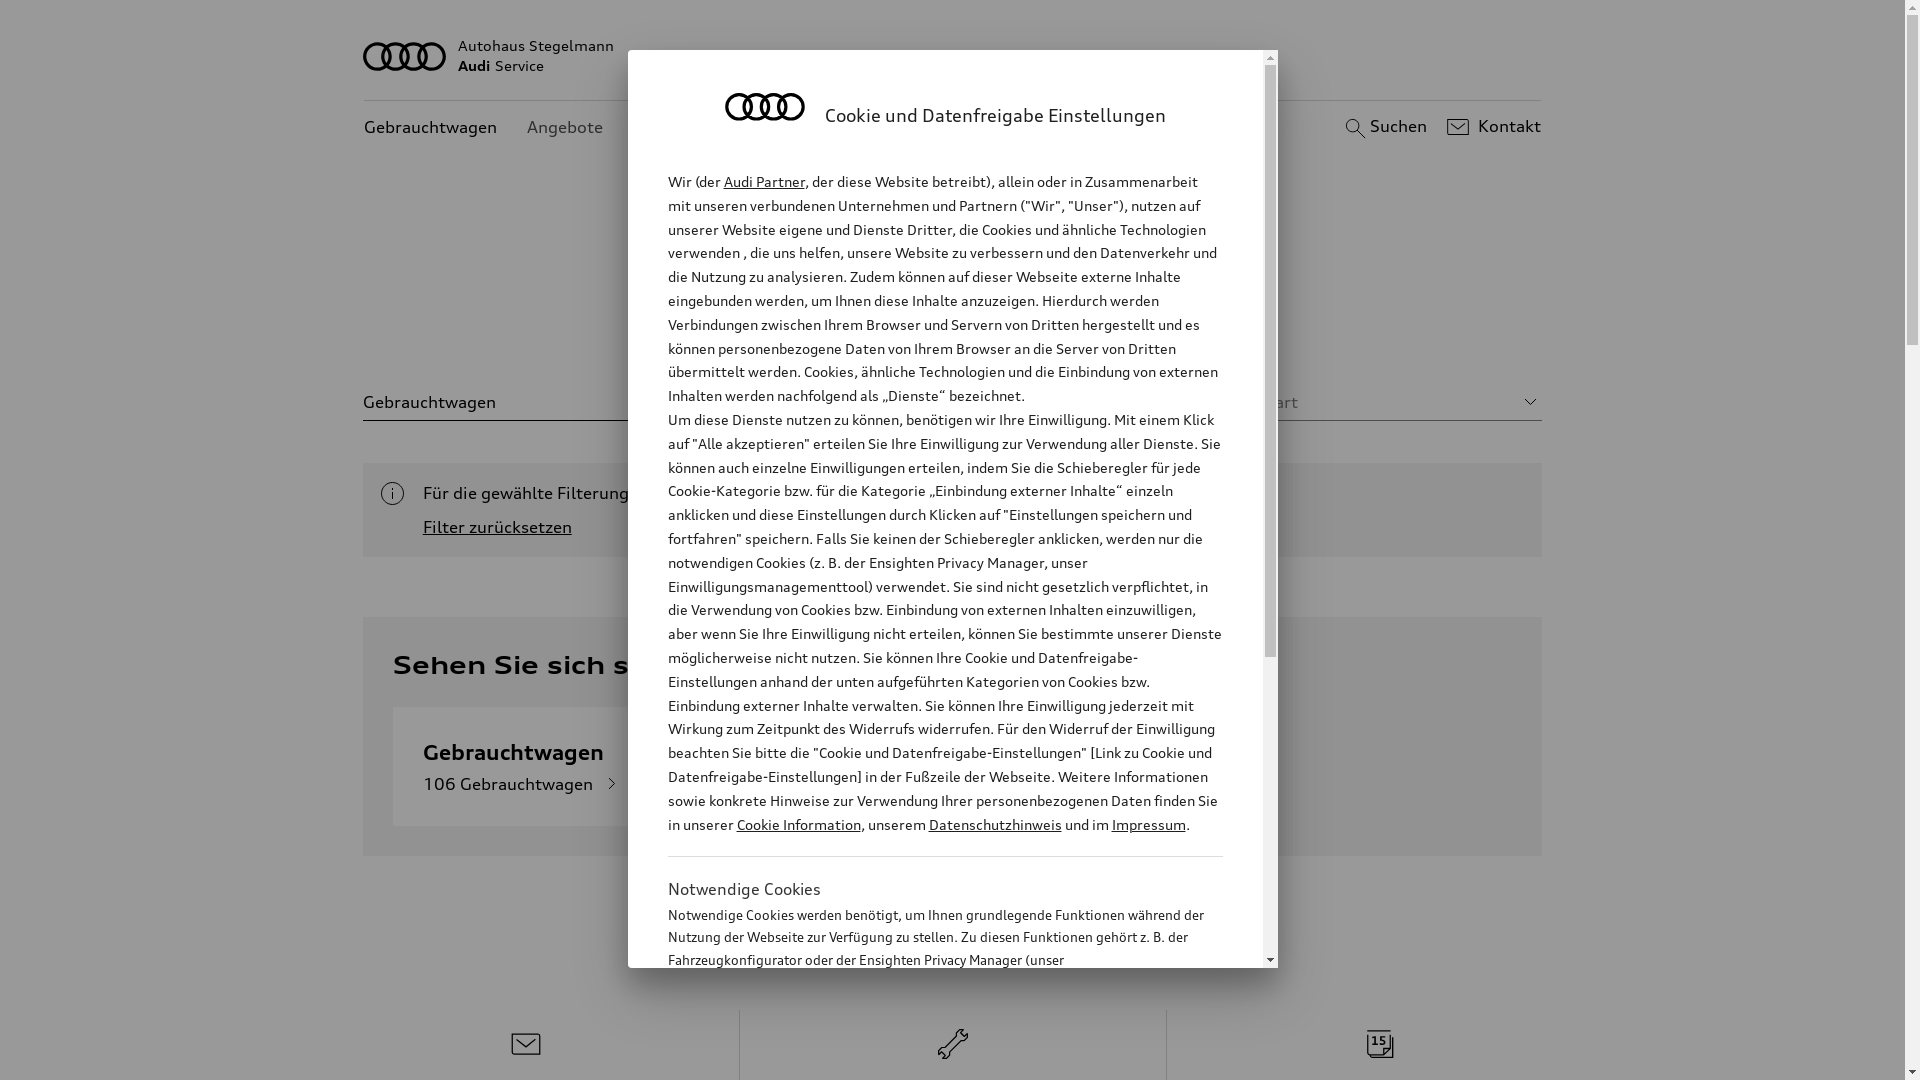 The width and height of the screenshot is (1920, 1080). What do you see at coordinates (1149, 824) in the screenshot?
I see `Impressum` at bounding box center [1149, 824].